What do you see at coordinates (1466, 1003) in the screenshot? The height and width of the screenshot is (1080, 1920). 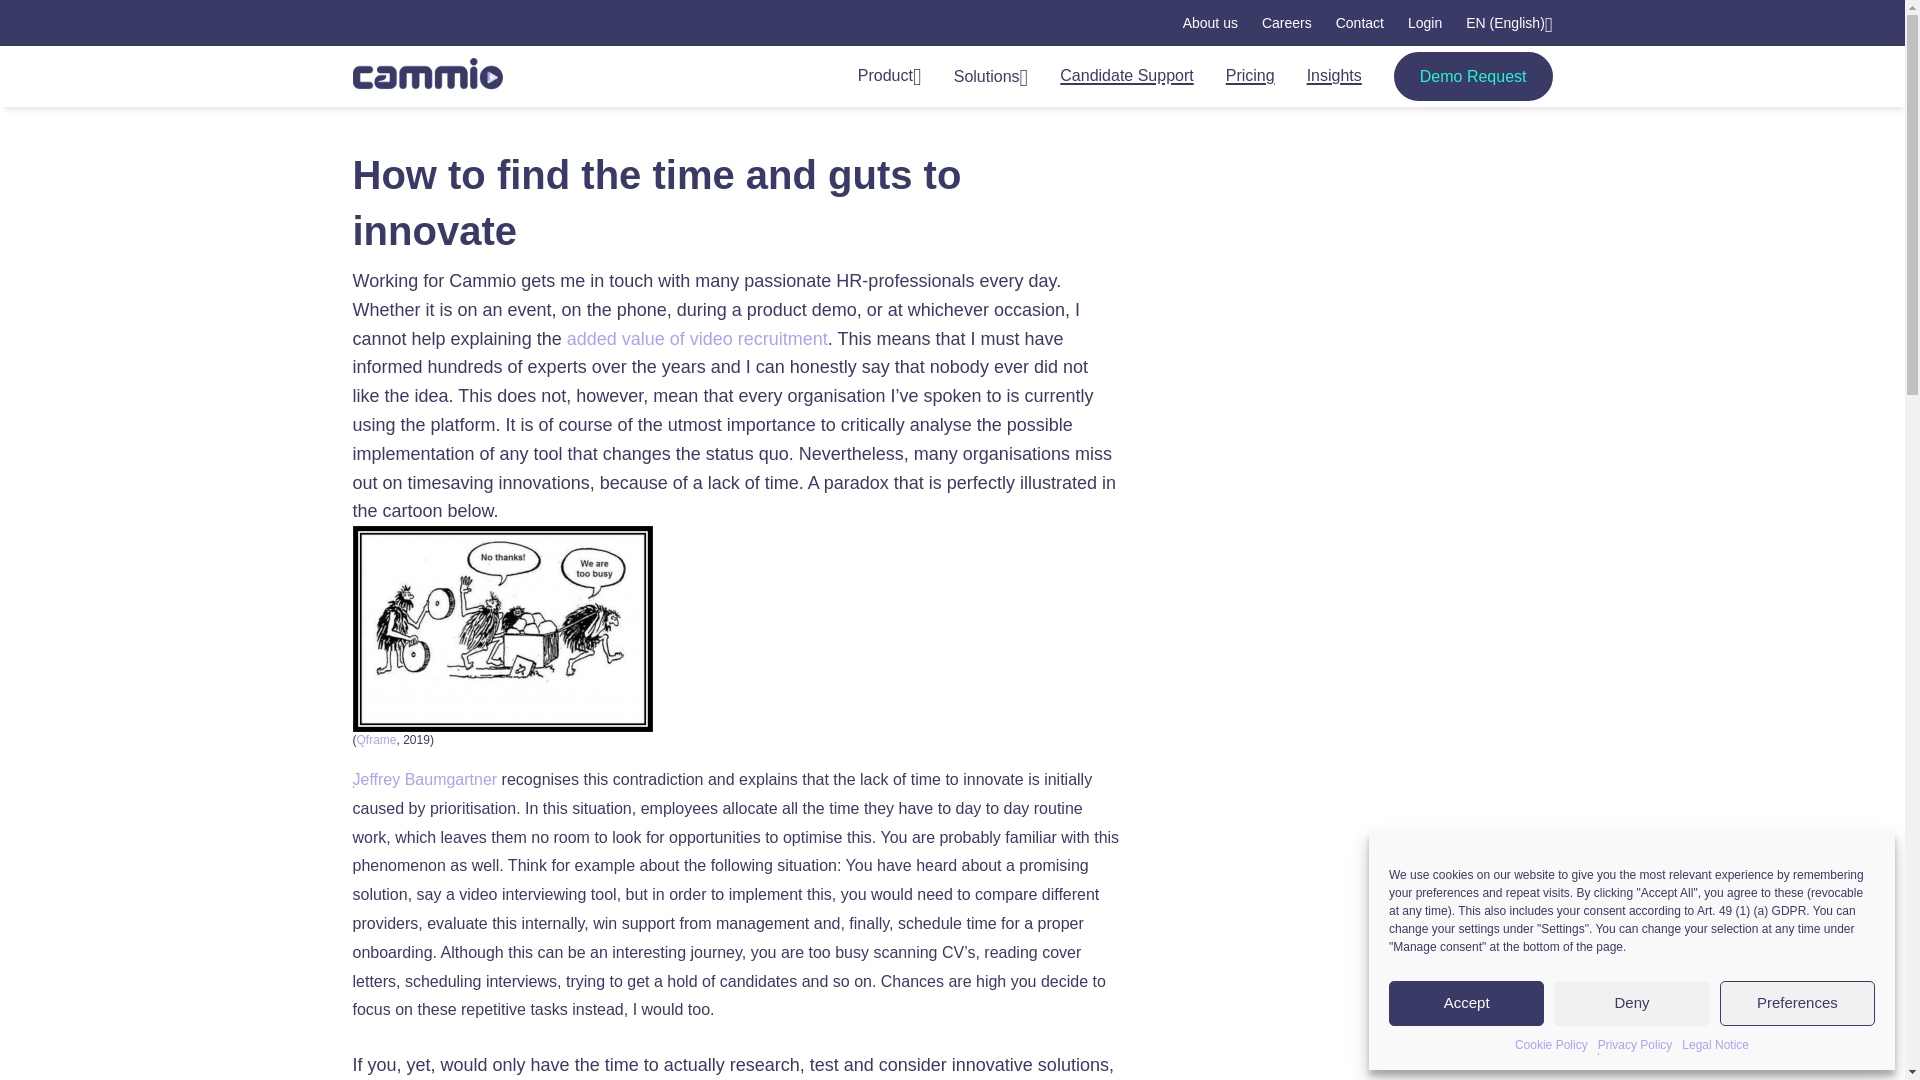 I see `Accept` at bounding box center [1466, 1003].